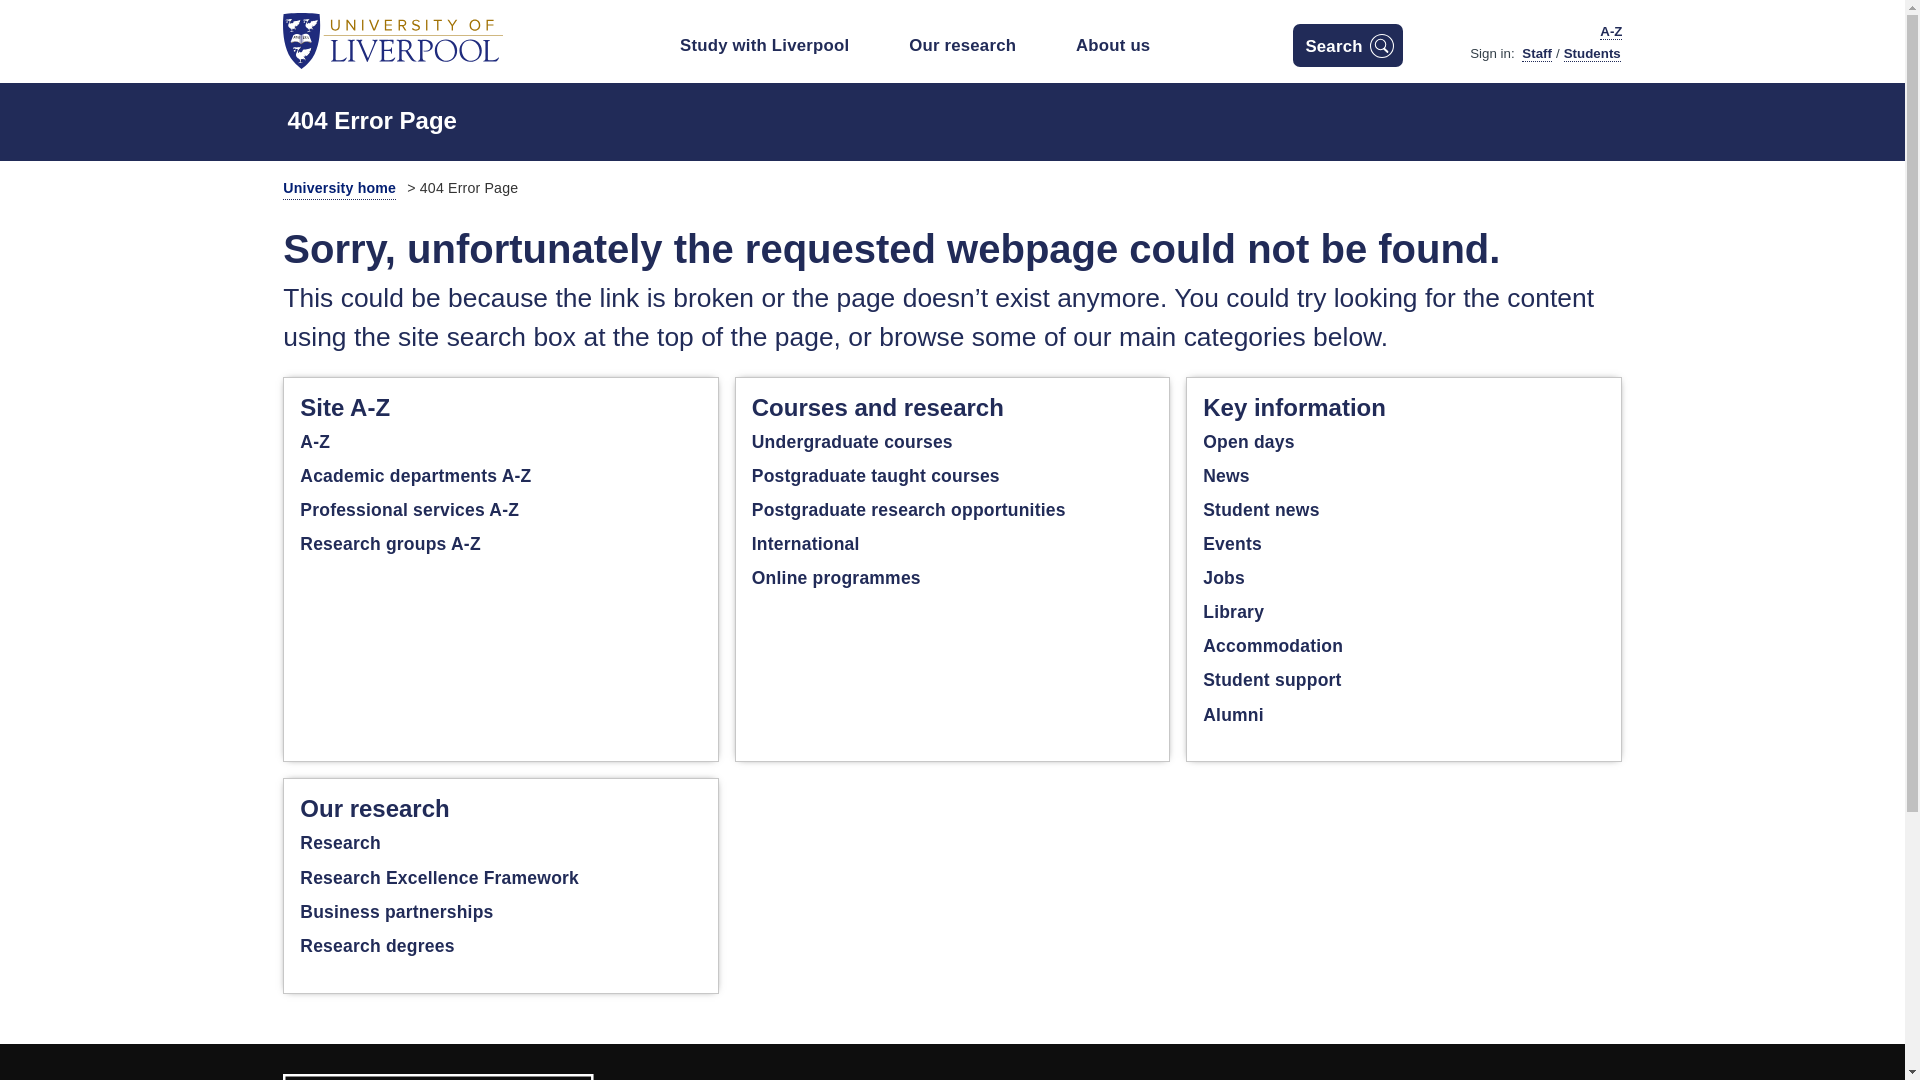  I want to click on Events, so click(1232, 544).